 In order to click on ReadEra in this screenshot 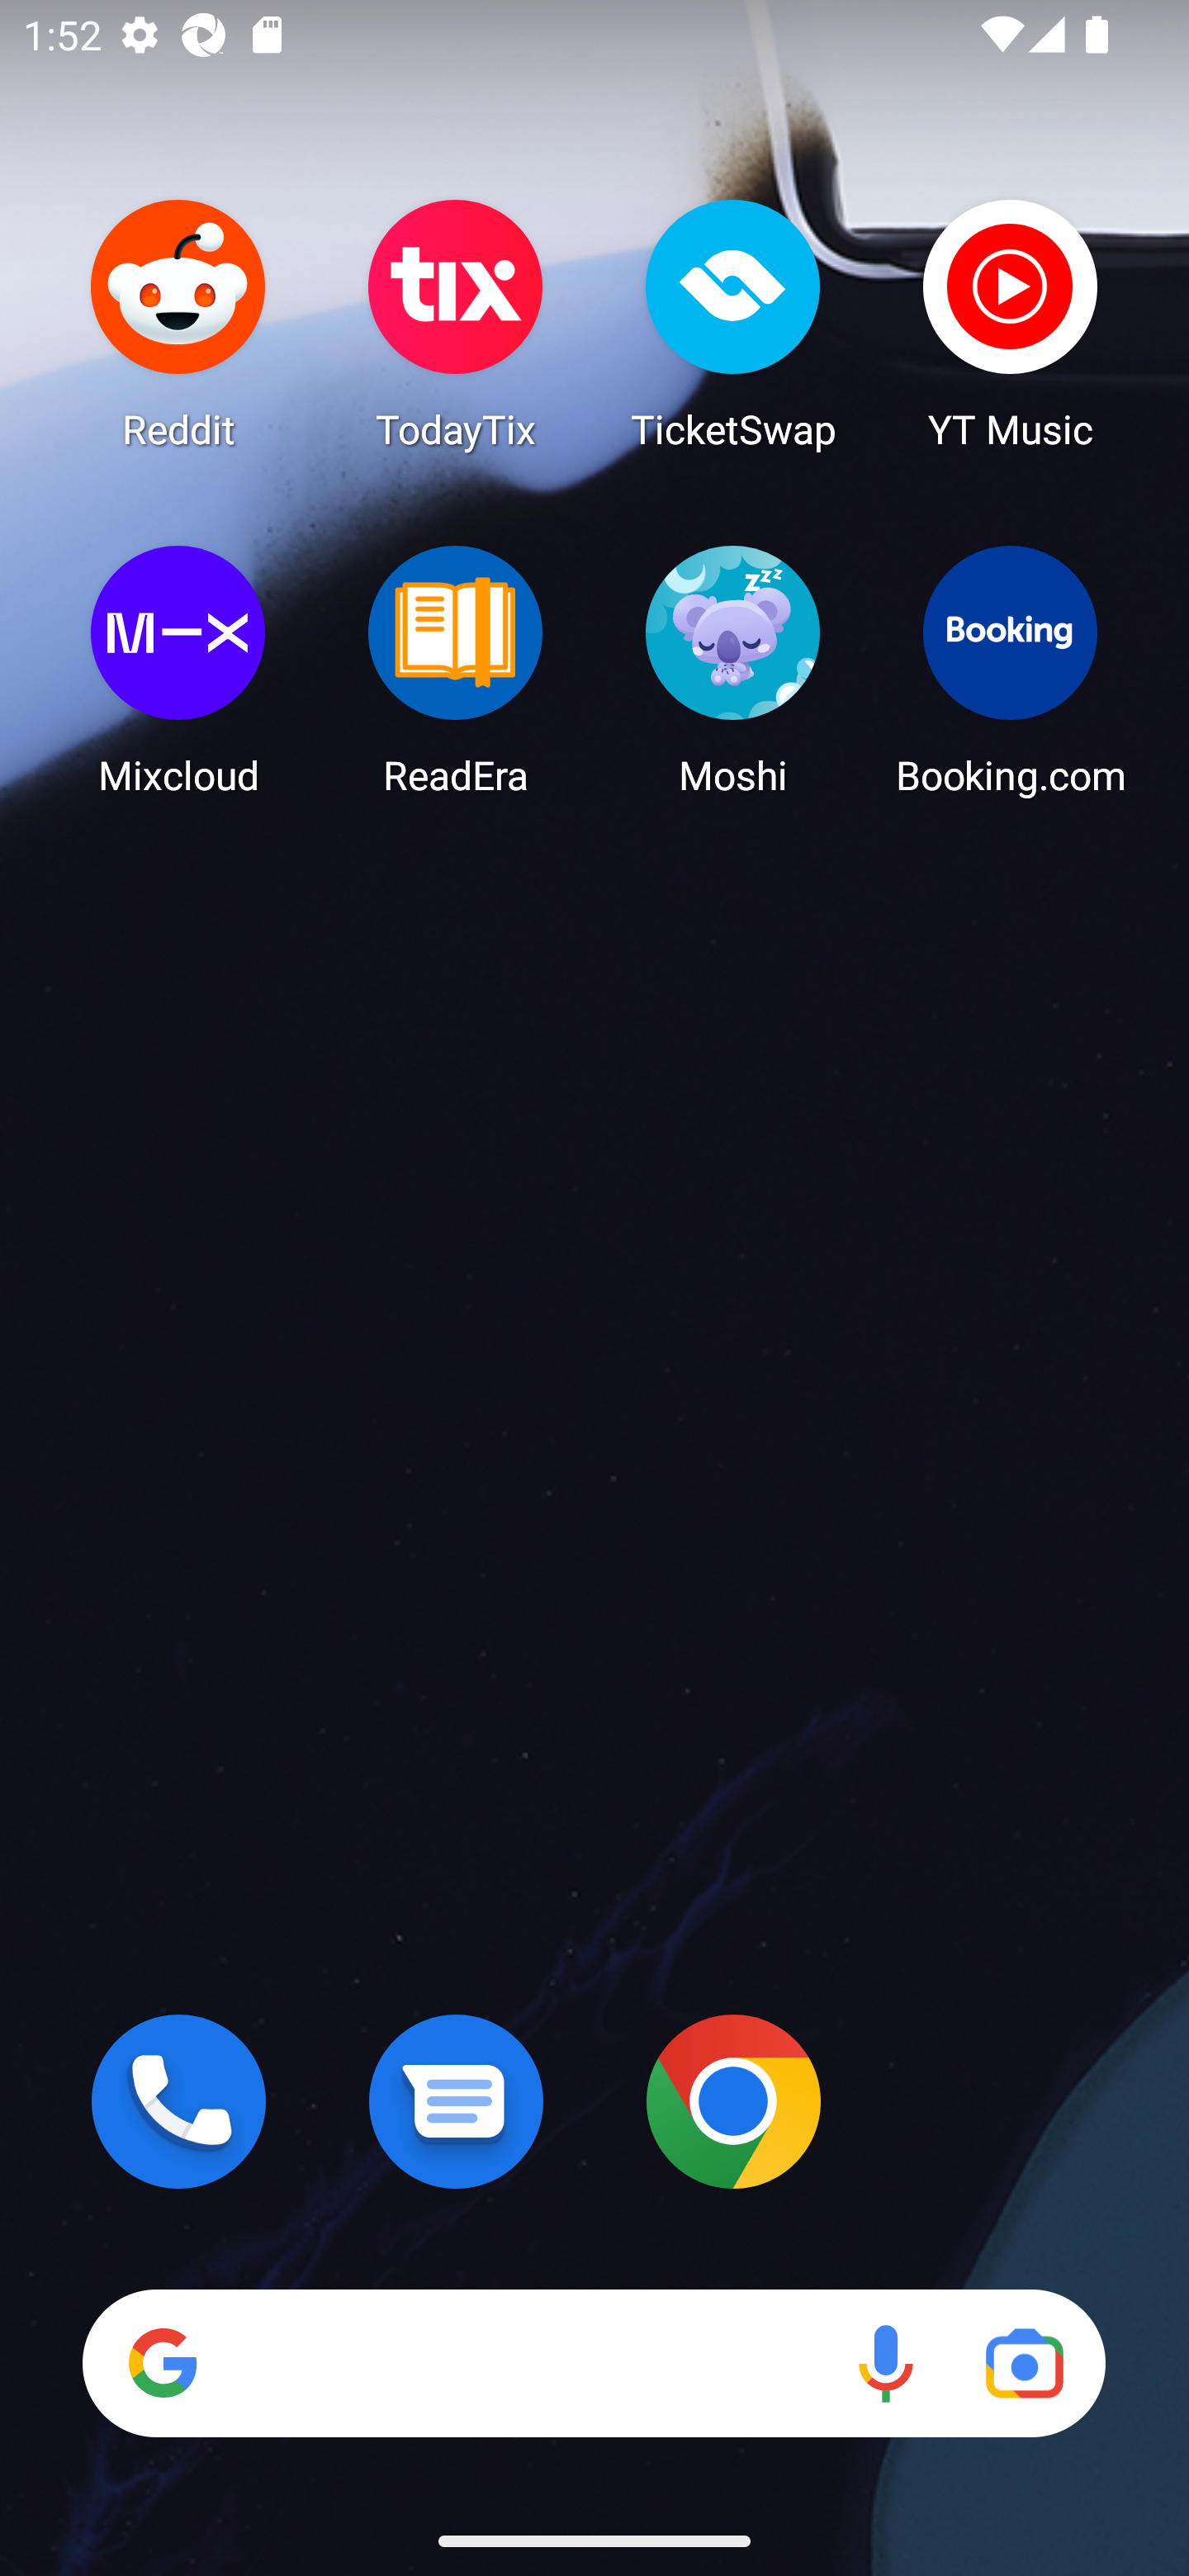, I will do `click(456, 670)`.